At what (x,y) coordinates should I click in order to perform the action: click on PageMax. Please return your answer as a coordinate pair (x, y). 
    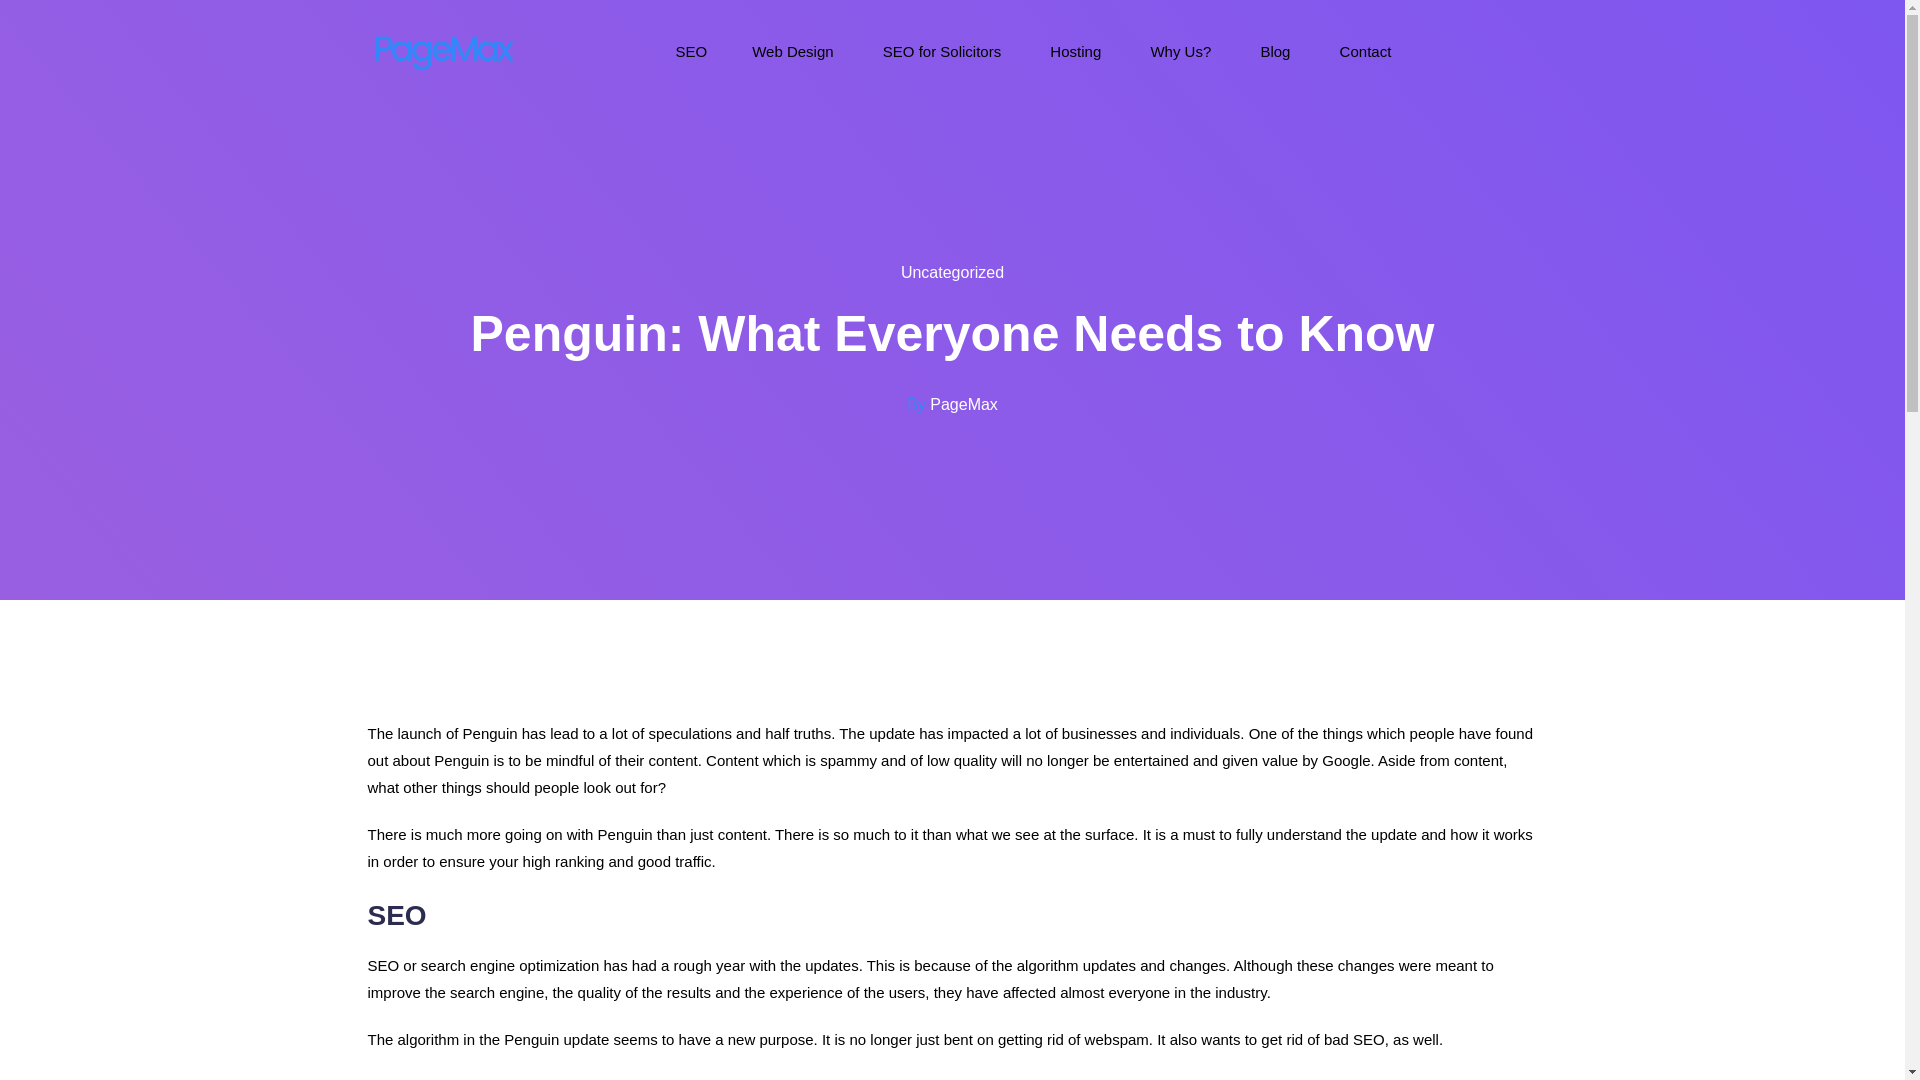
    Looking at the image, I should click on (964, 404).